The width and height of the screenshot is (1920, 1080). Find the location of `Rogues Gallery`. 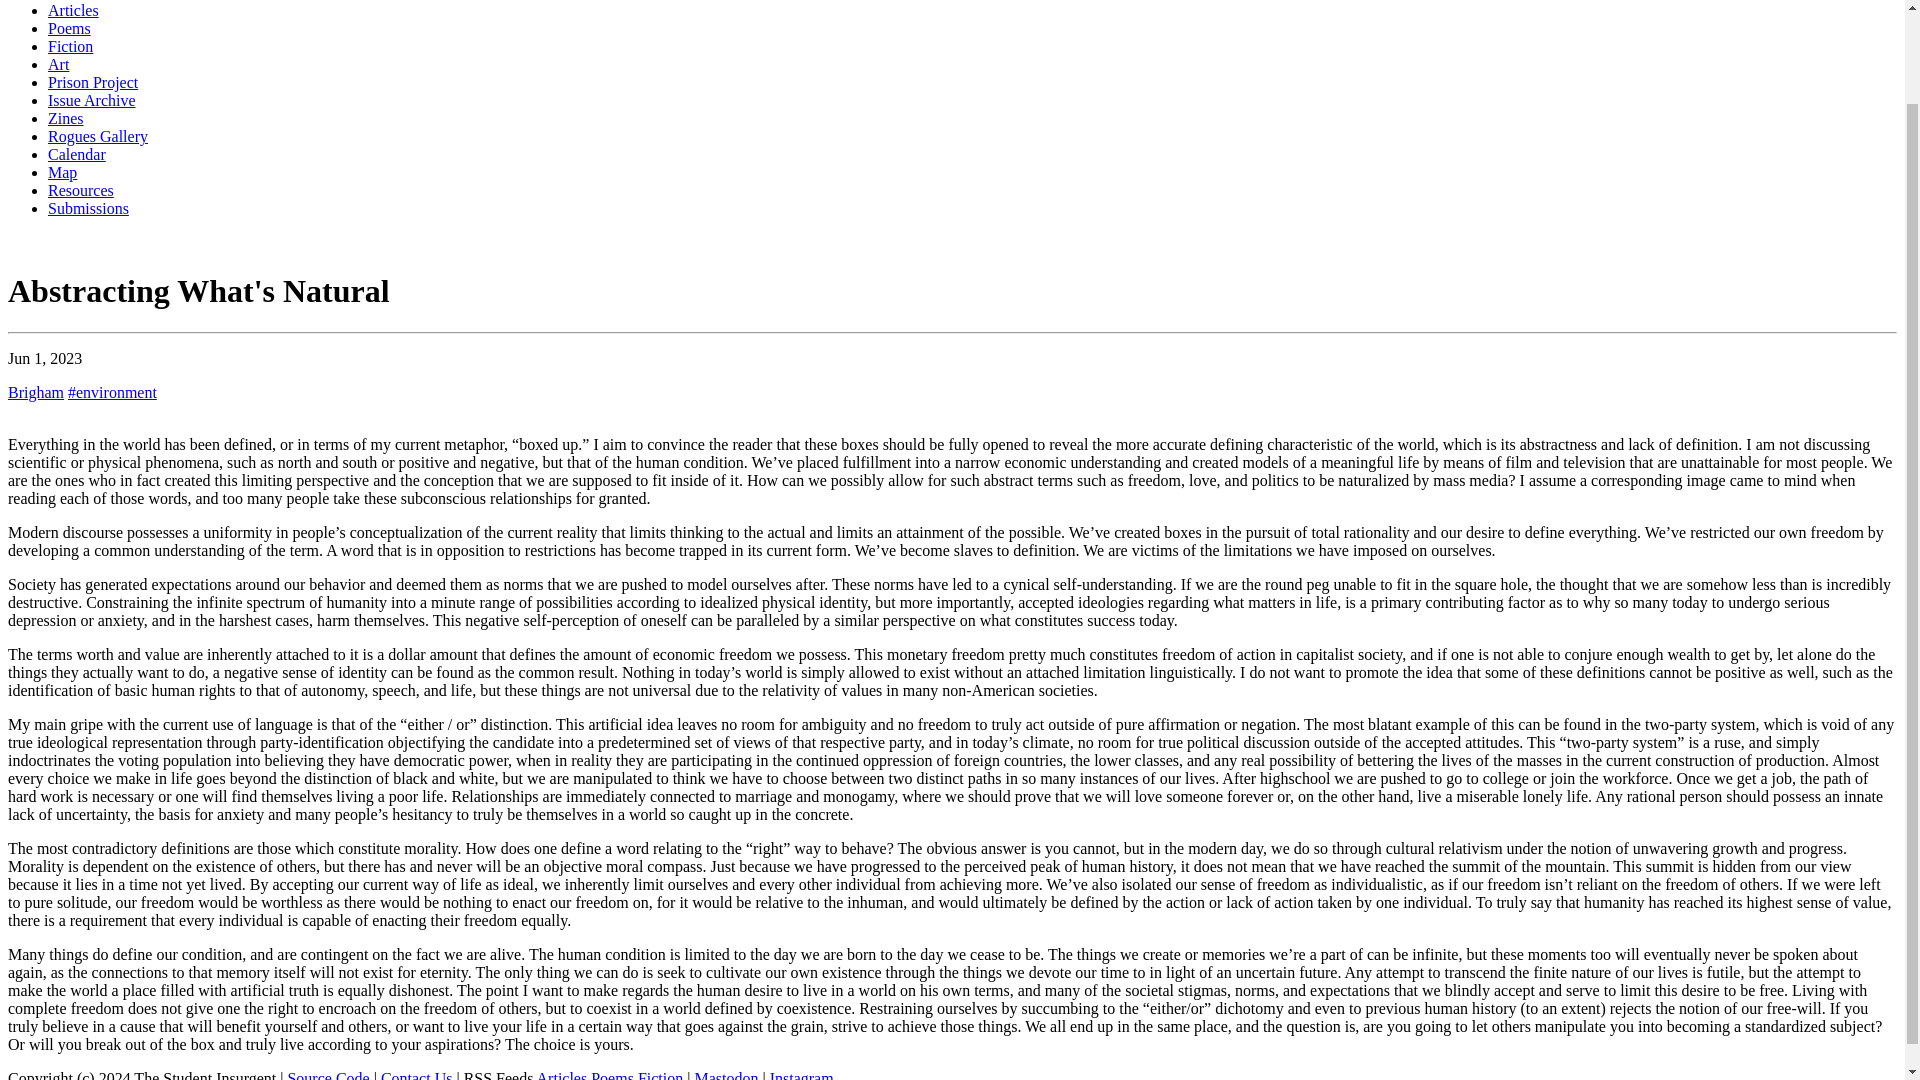

Rogues Gallery is located at coordinates (98, 136).